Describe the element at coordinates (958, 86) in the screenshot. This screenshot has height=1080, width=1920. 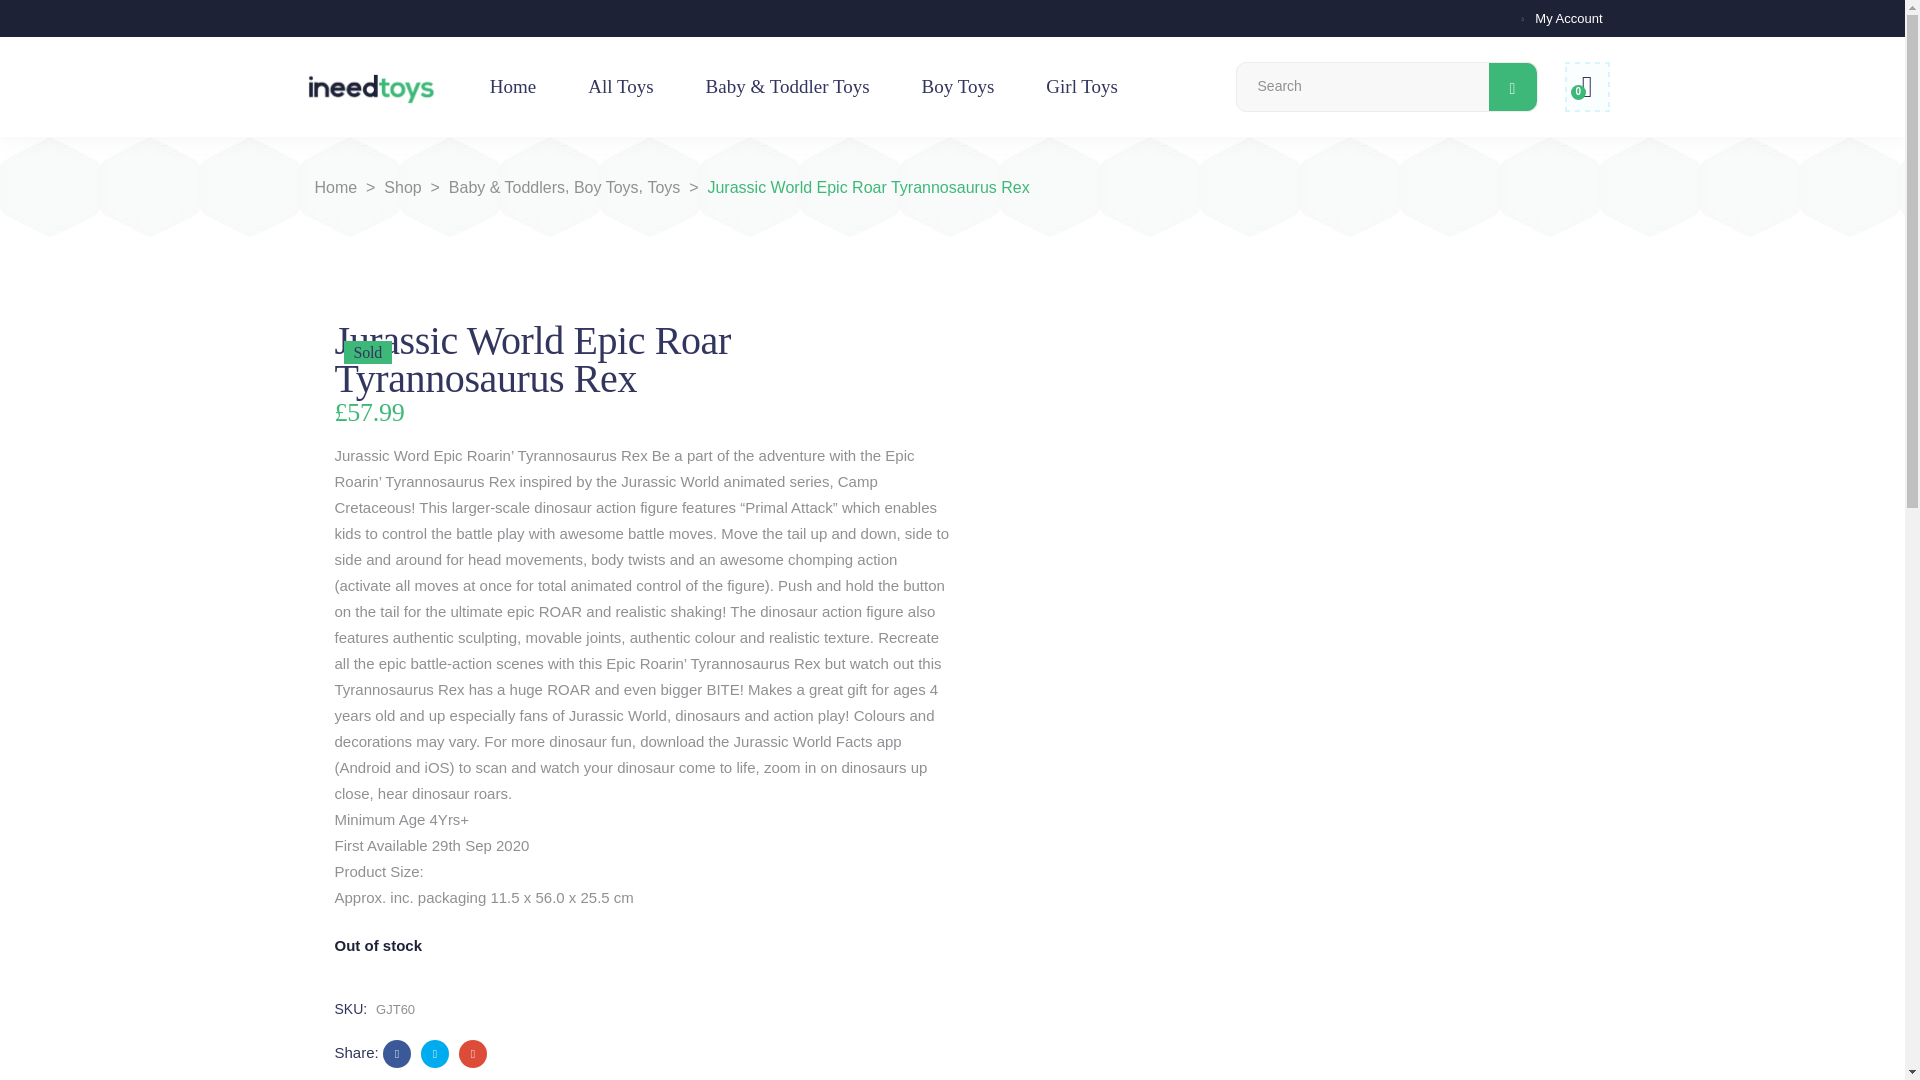
I see `Boy Toys` at that location.